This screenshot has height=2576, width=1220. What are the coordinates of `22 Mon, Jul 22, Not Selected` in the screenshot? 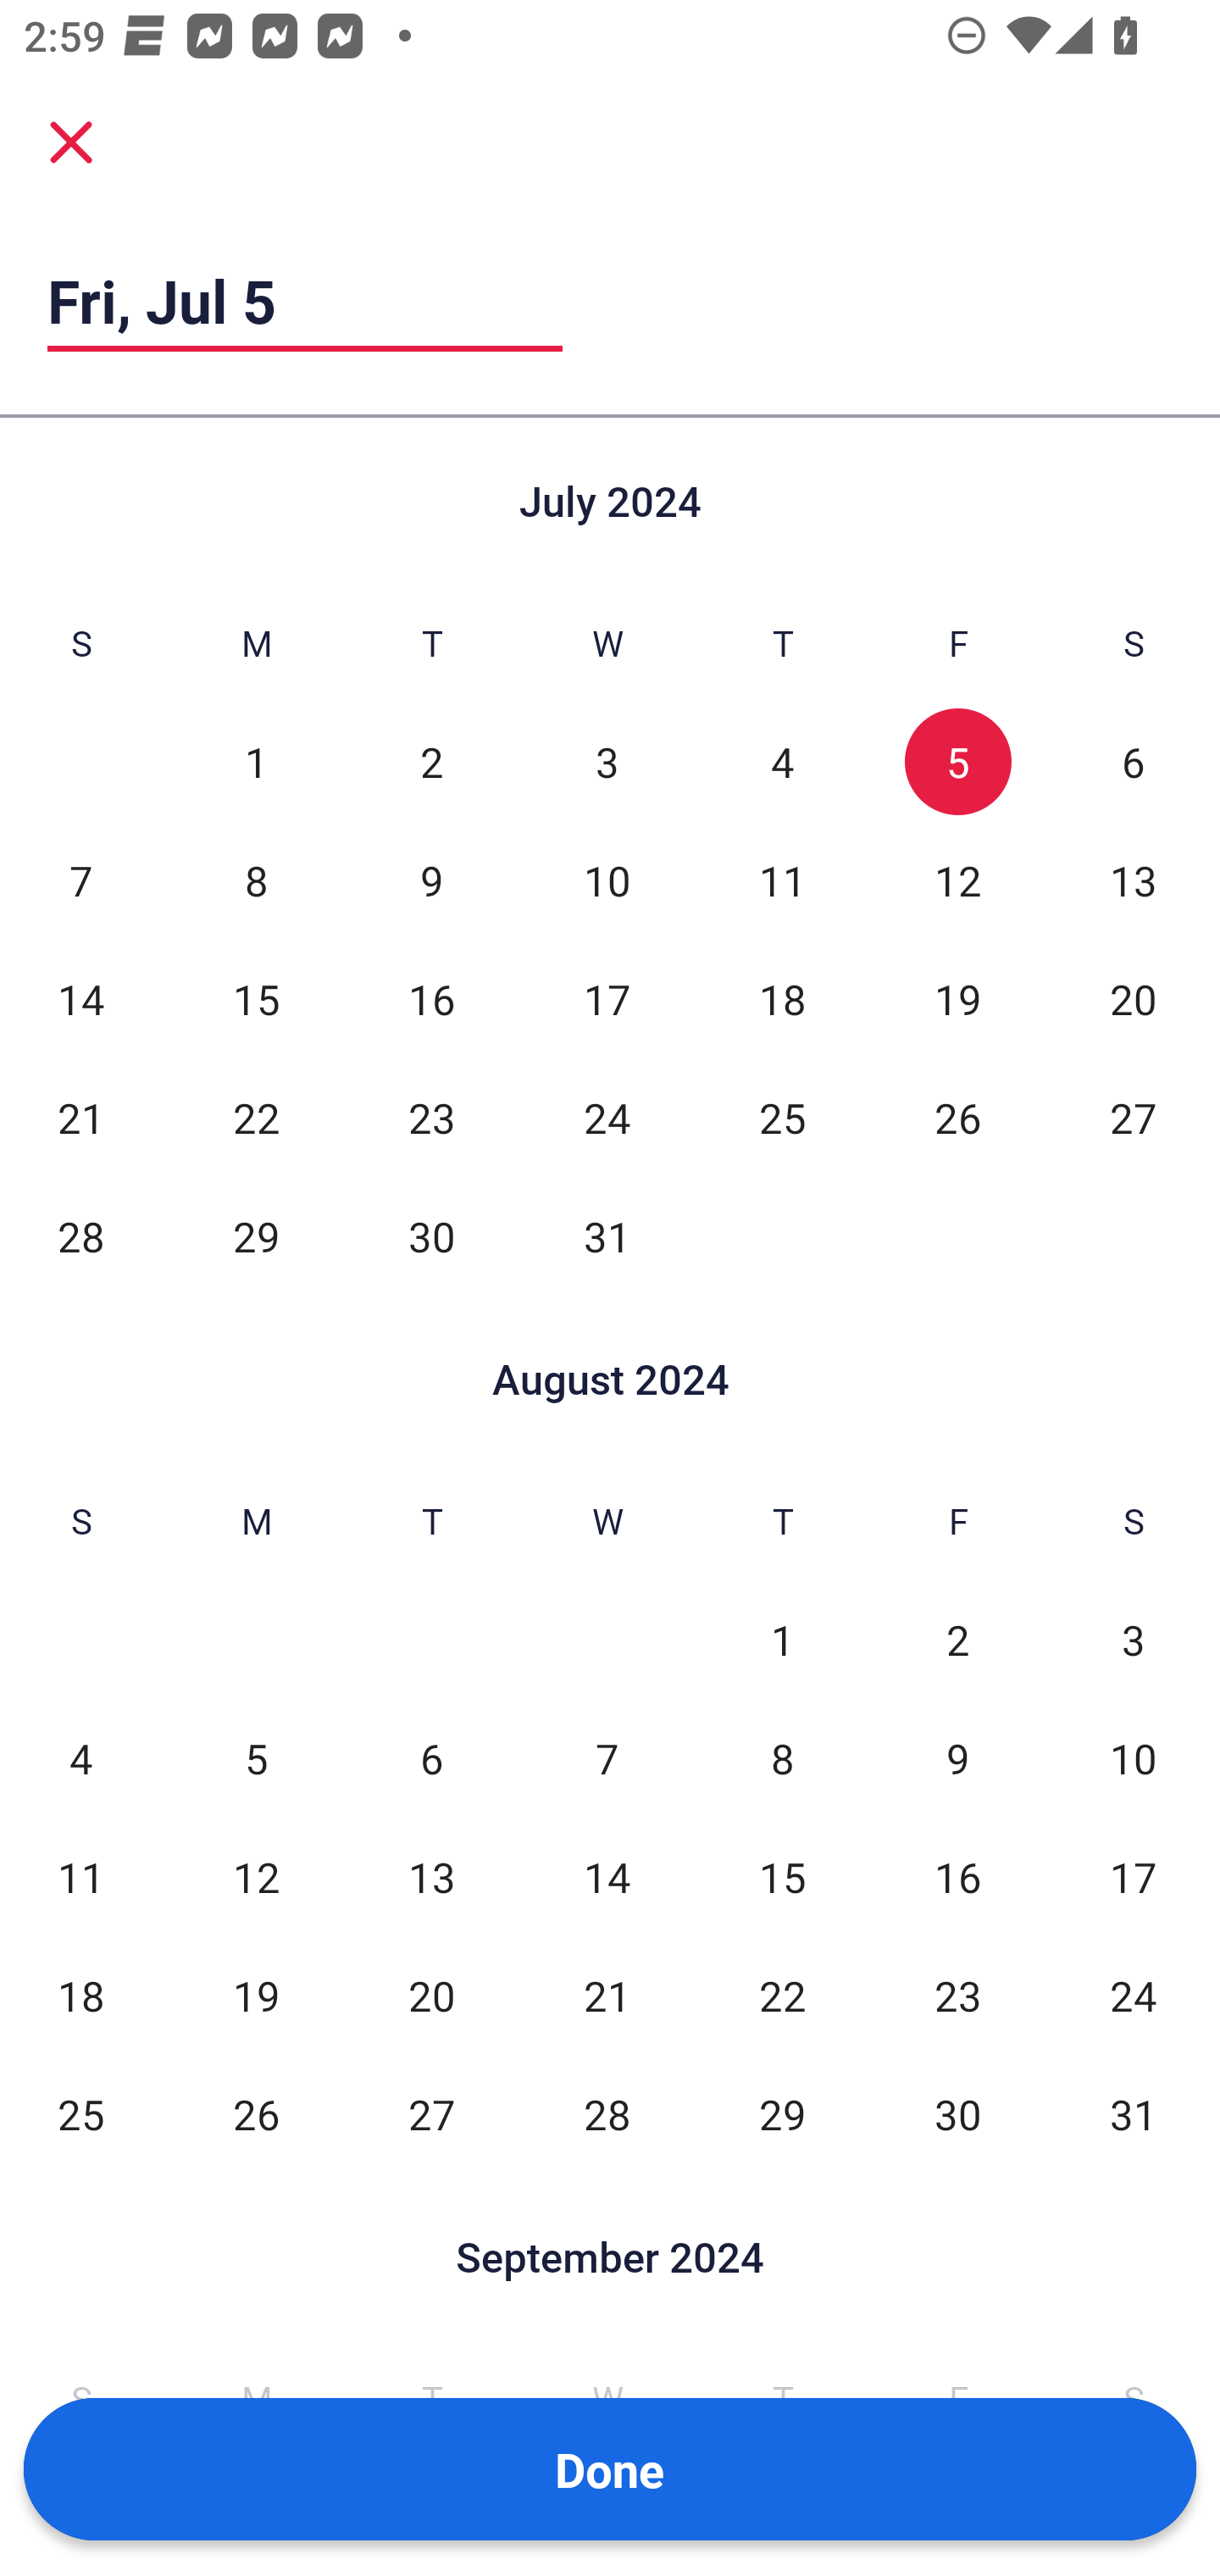 It's located at (256, 1118).